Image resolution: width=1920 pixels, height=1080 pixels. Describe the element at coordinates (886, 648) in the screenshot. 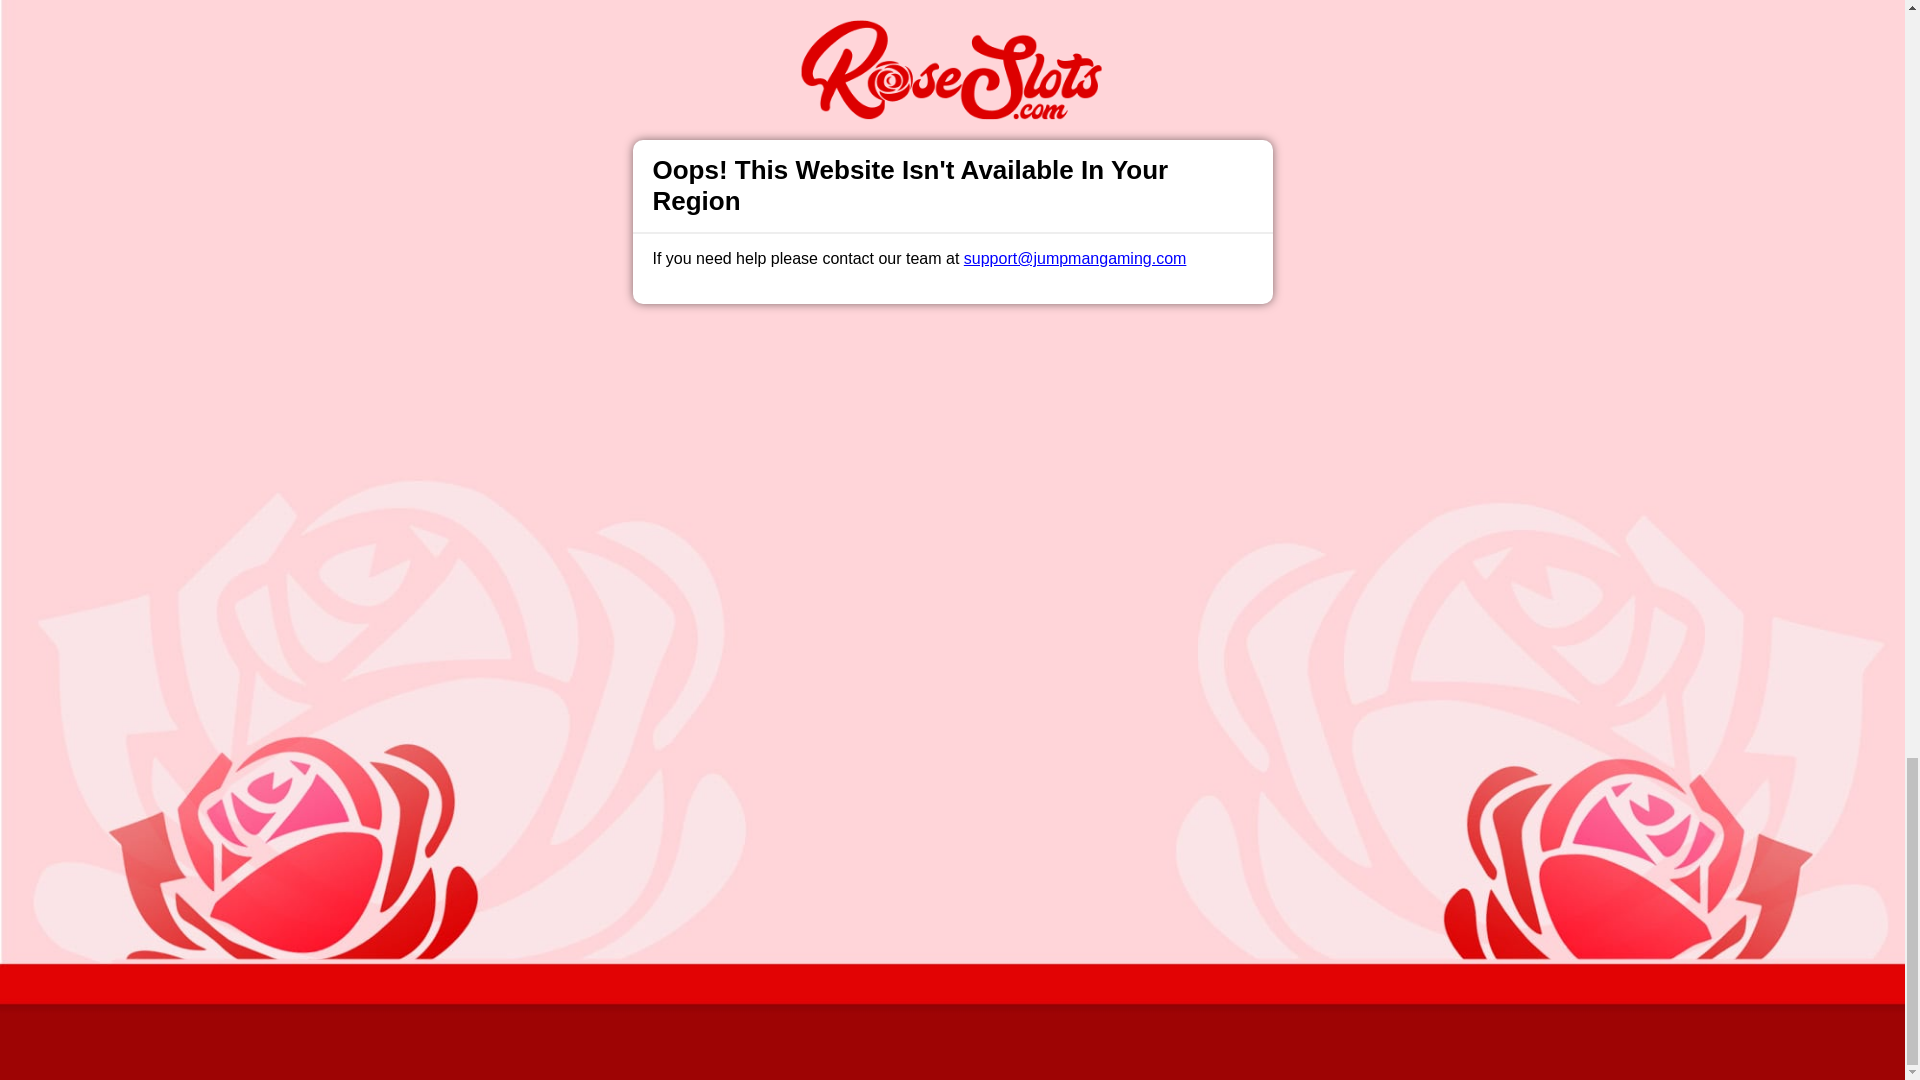

I see `Privacy Policy` at that location.